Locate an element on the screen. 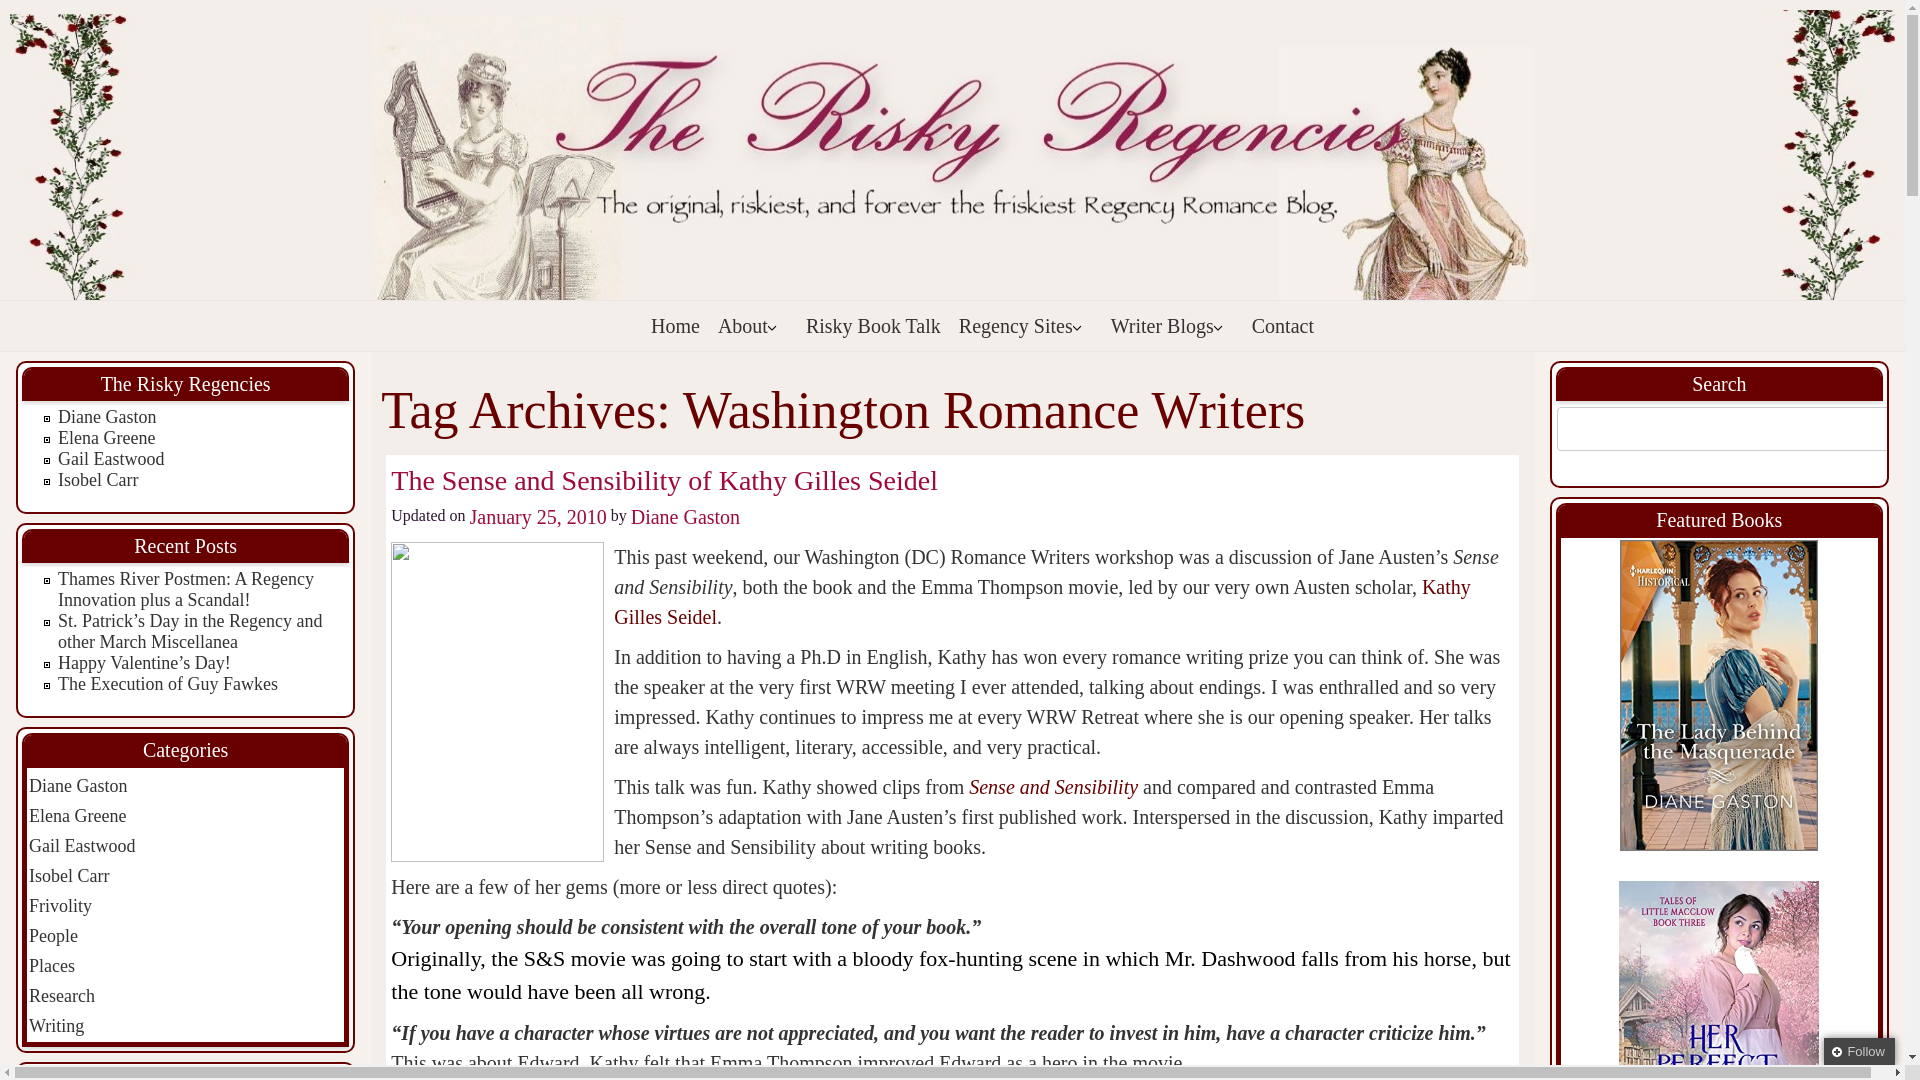 This screenshot has height=1080, width=1920. The website of romance author Isobel Carr is located at coordinates (98, 480).